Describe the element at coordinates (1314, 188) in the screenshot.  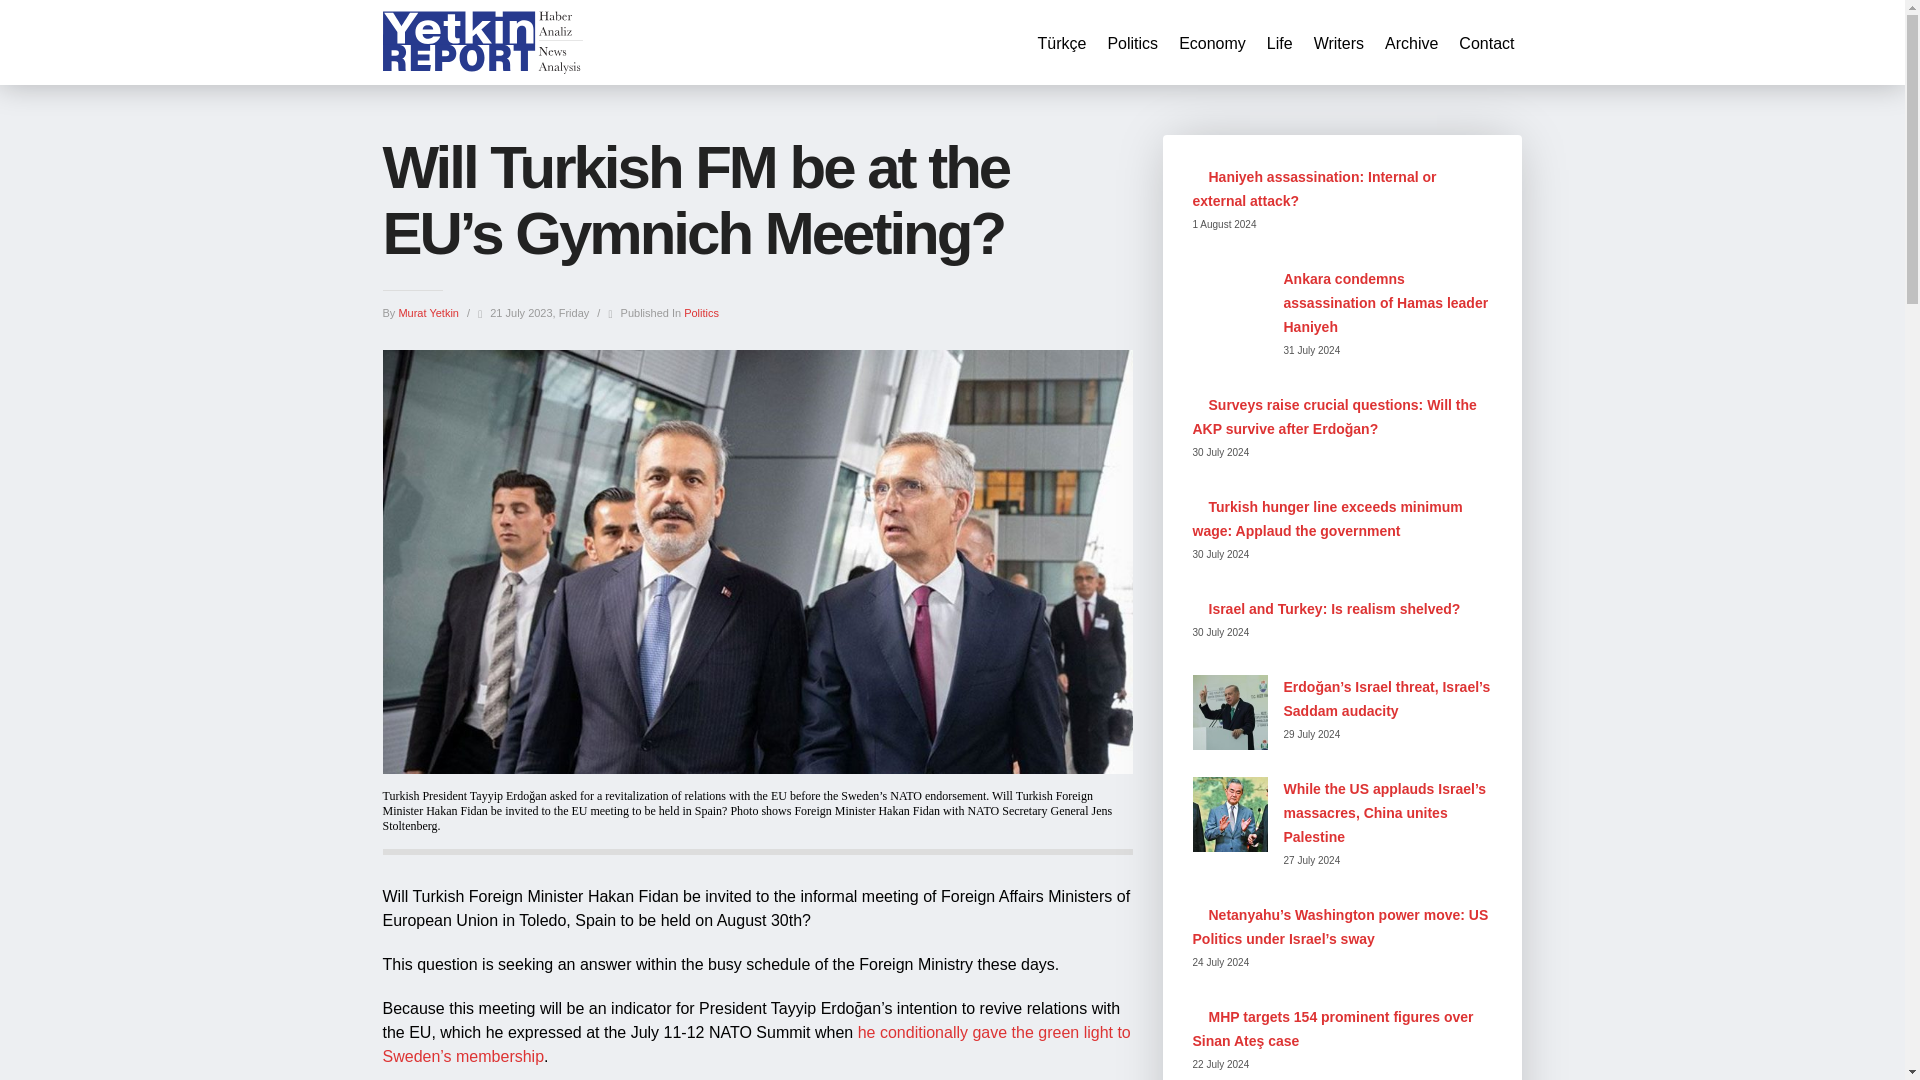
I see `Haniyeh assassination: Internal or external attack?` at that location.